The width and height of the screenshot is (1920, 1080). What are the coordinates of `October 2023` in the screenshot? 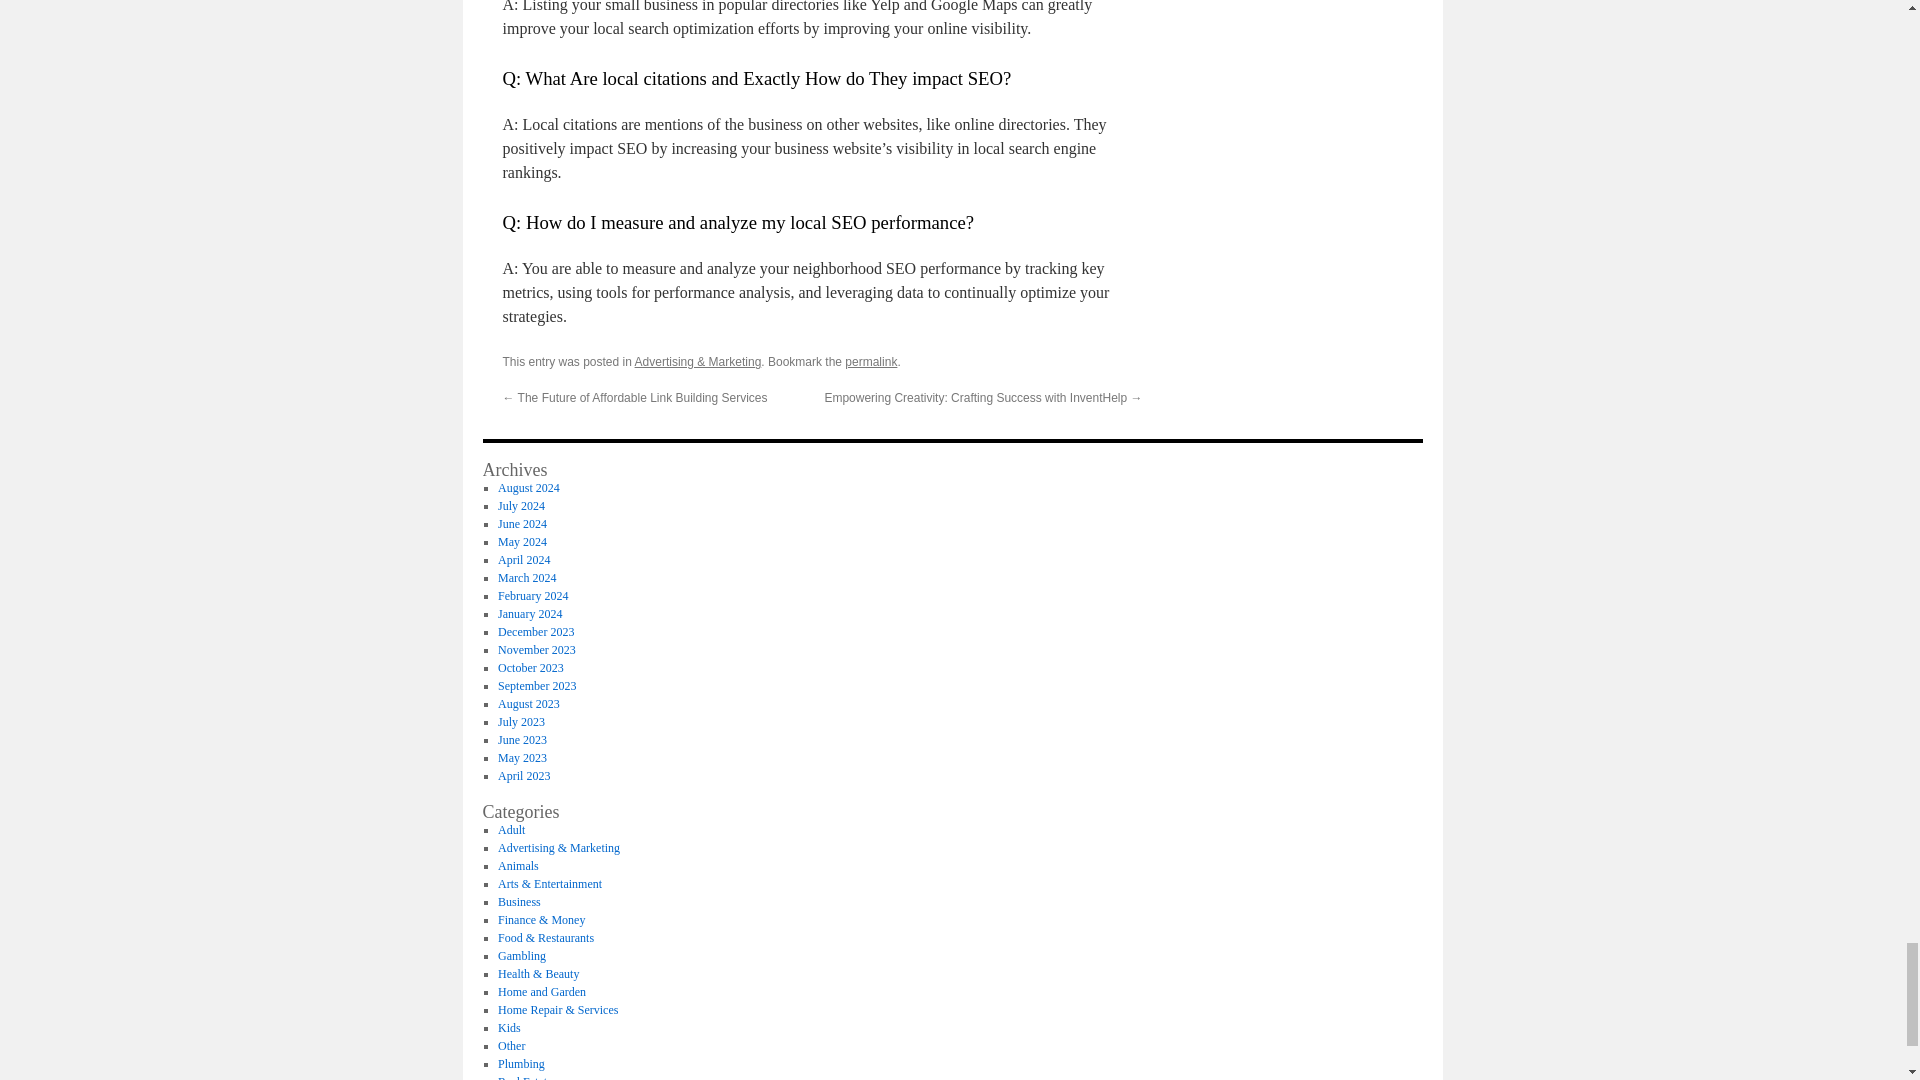 It's located at (530, 668).